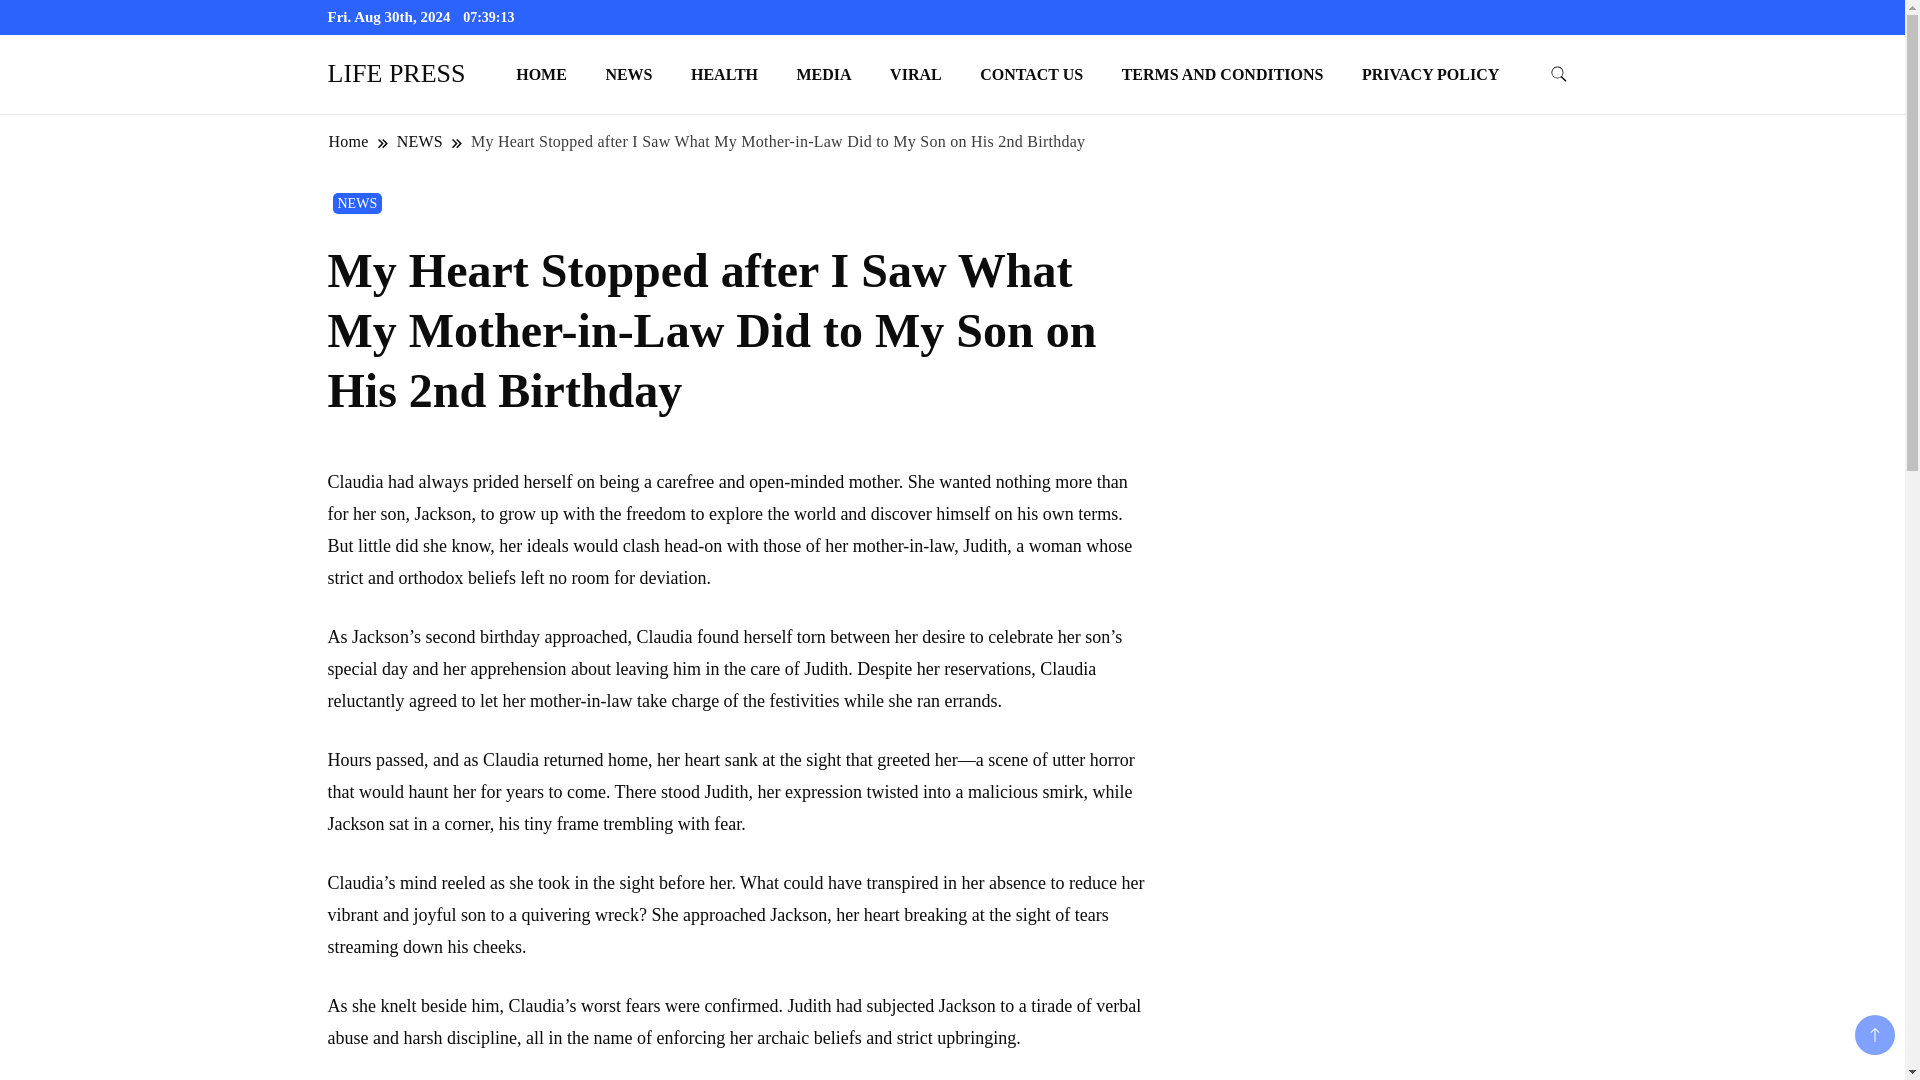 This screenshot has height=1080, width=1920. What do you see at coordinates (349, 141) in the screenshot?
I see `Home` at bounding box center [349, 141].